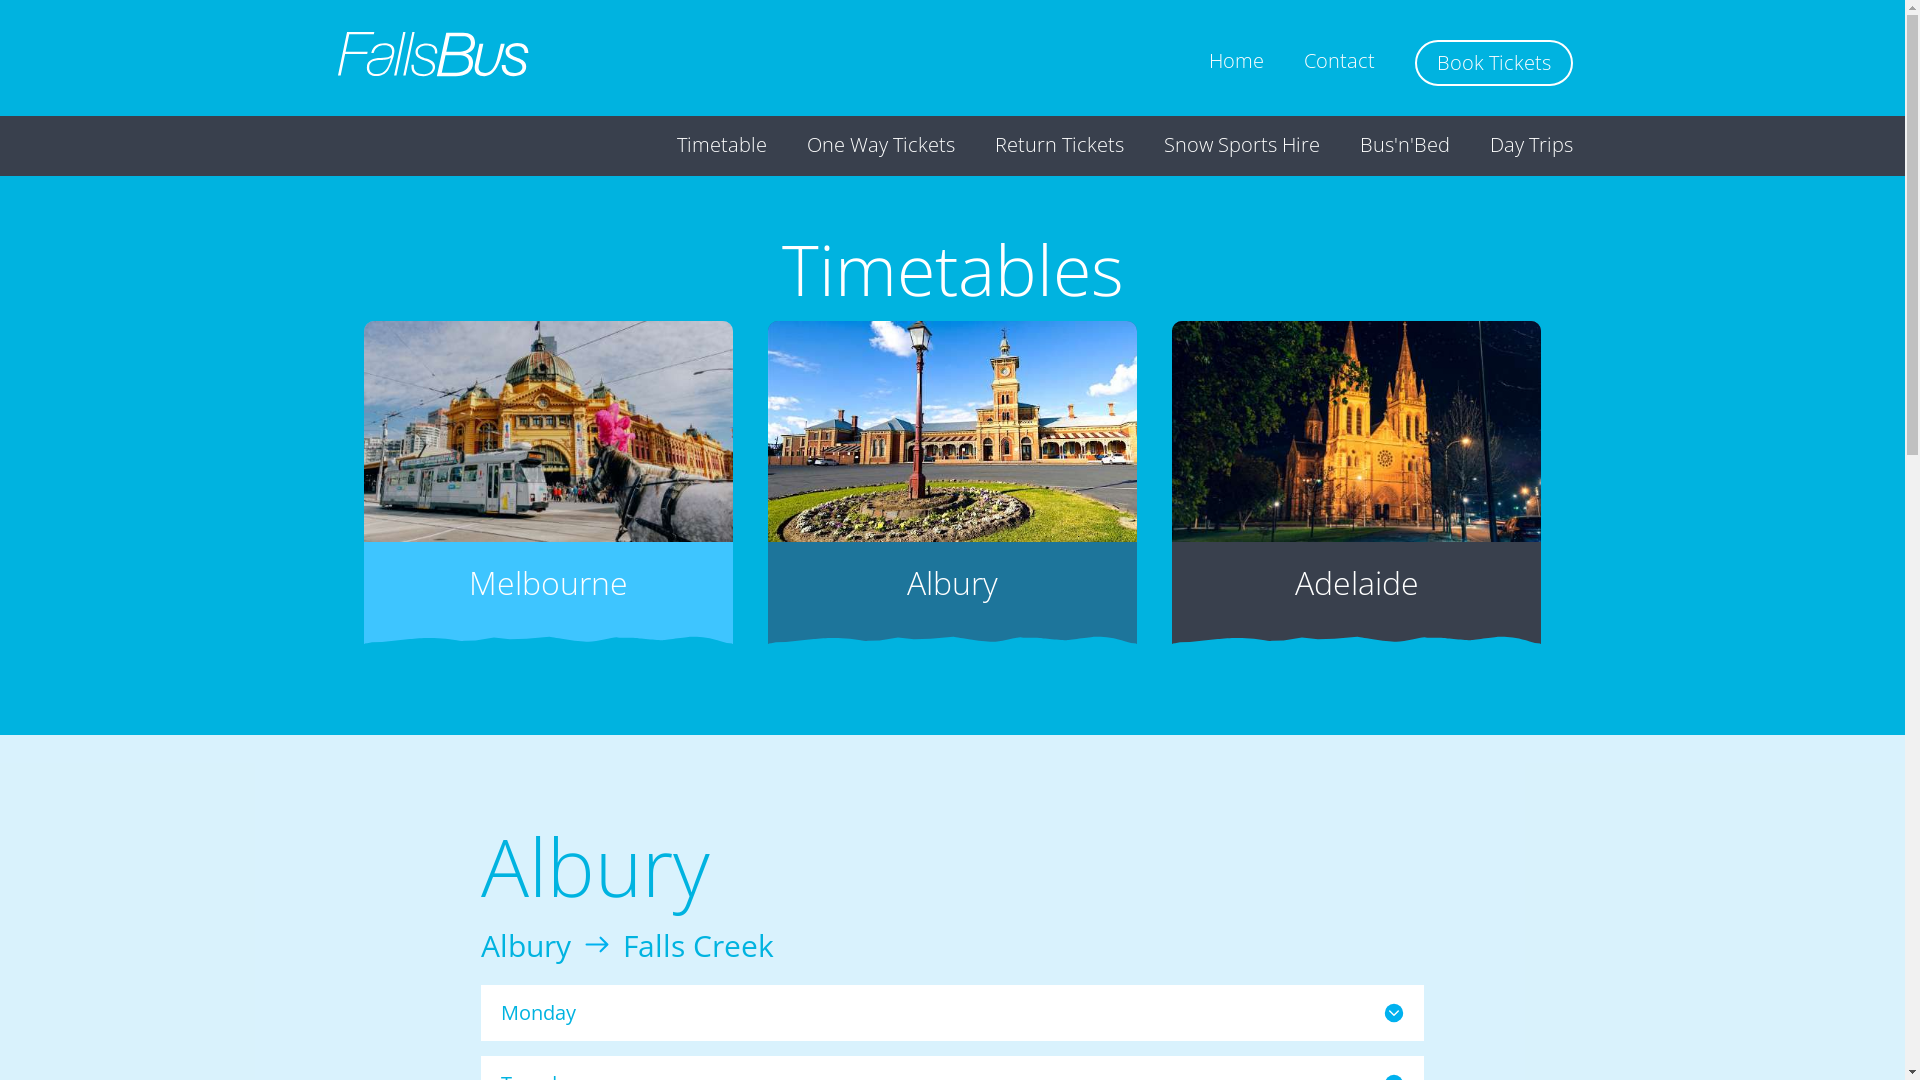 The height and width of the screenshot is (1080, 1920). Describe the element at coordinates (952, 432) in the screenshot. I see `Falls Creek to Albury transfer snow coach service ` at that location.